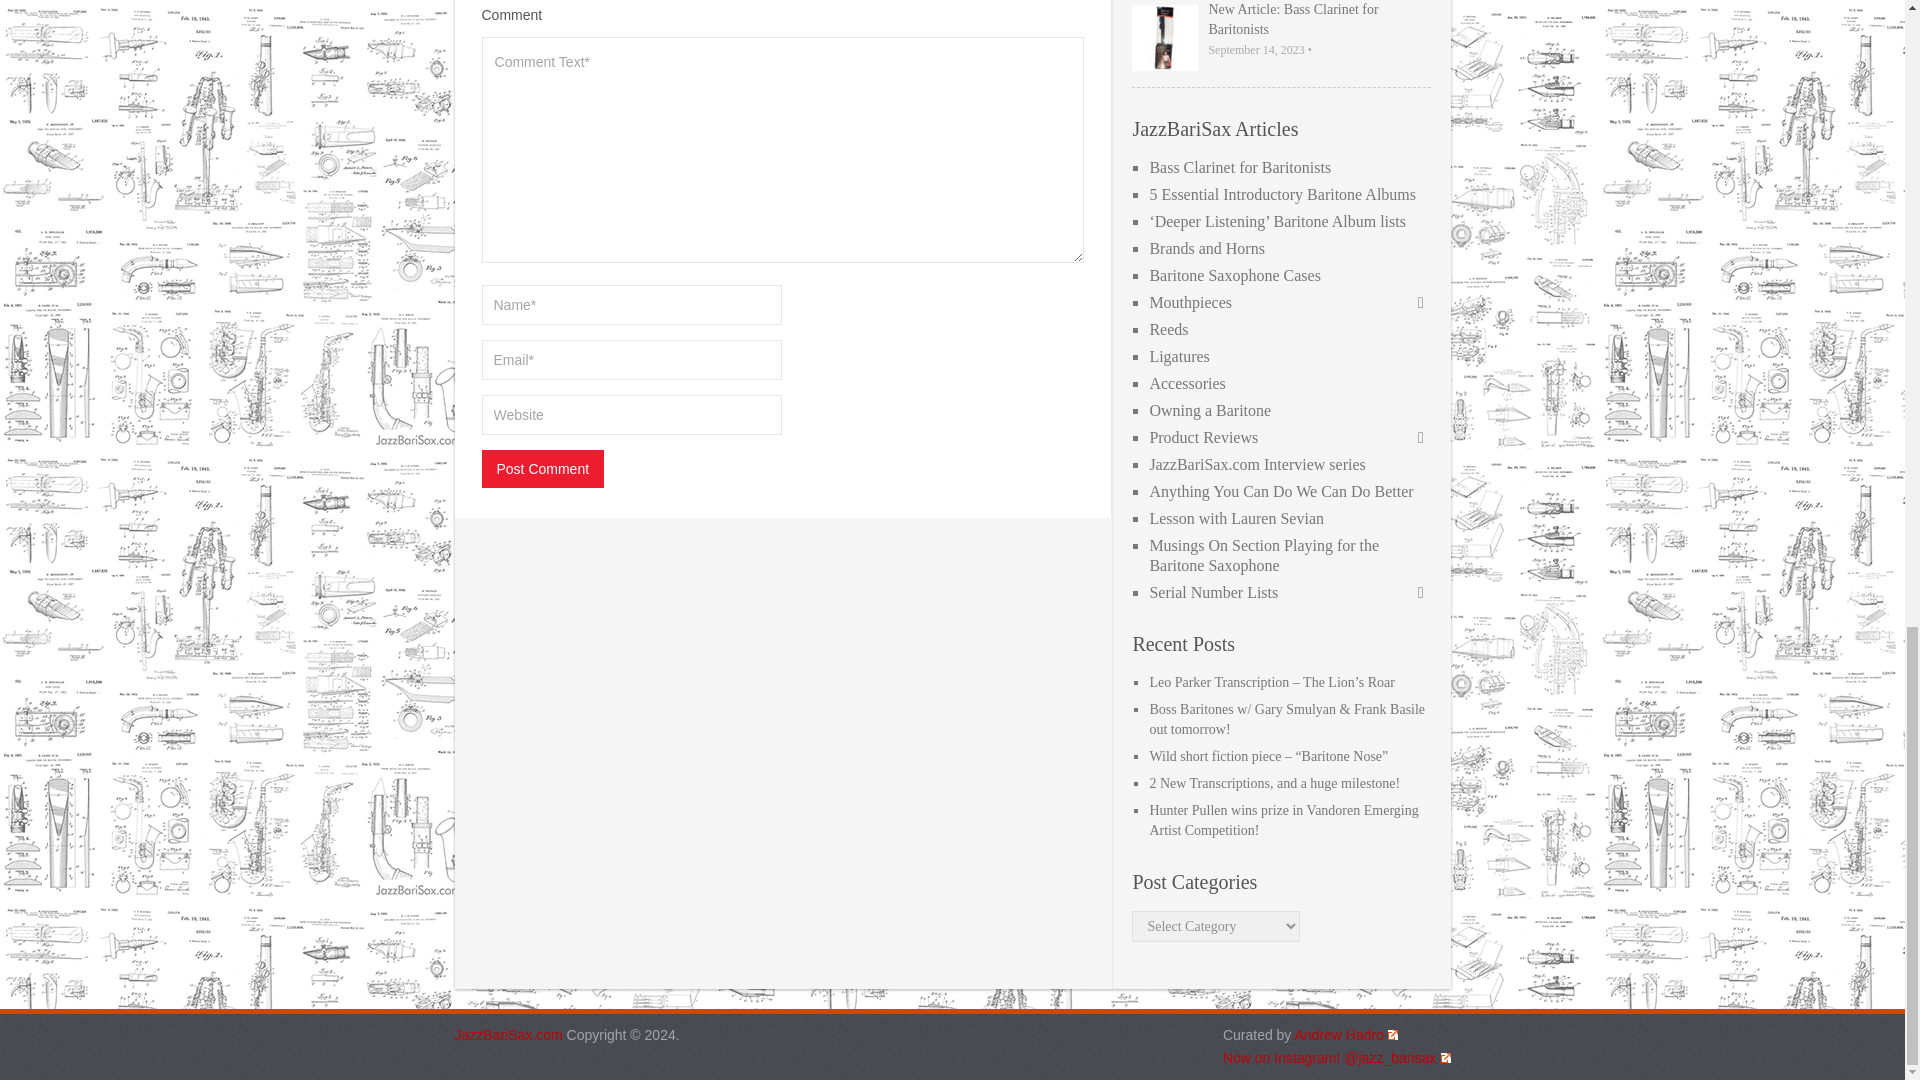 The height and width of the screenshot is (1080, 1920). Describe the element at coordinates (542, 469) in the screenshot. I see `Post Comment` at that location.